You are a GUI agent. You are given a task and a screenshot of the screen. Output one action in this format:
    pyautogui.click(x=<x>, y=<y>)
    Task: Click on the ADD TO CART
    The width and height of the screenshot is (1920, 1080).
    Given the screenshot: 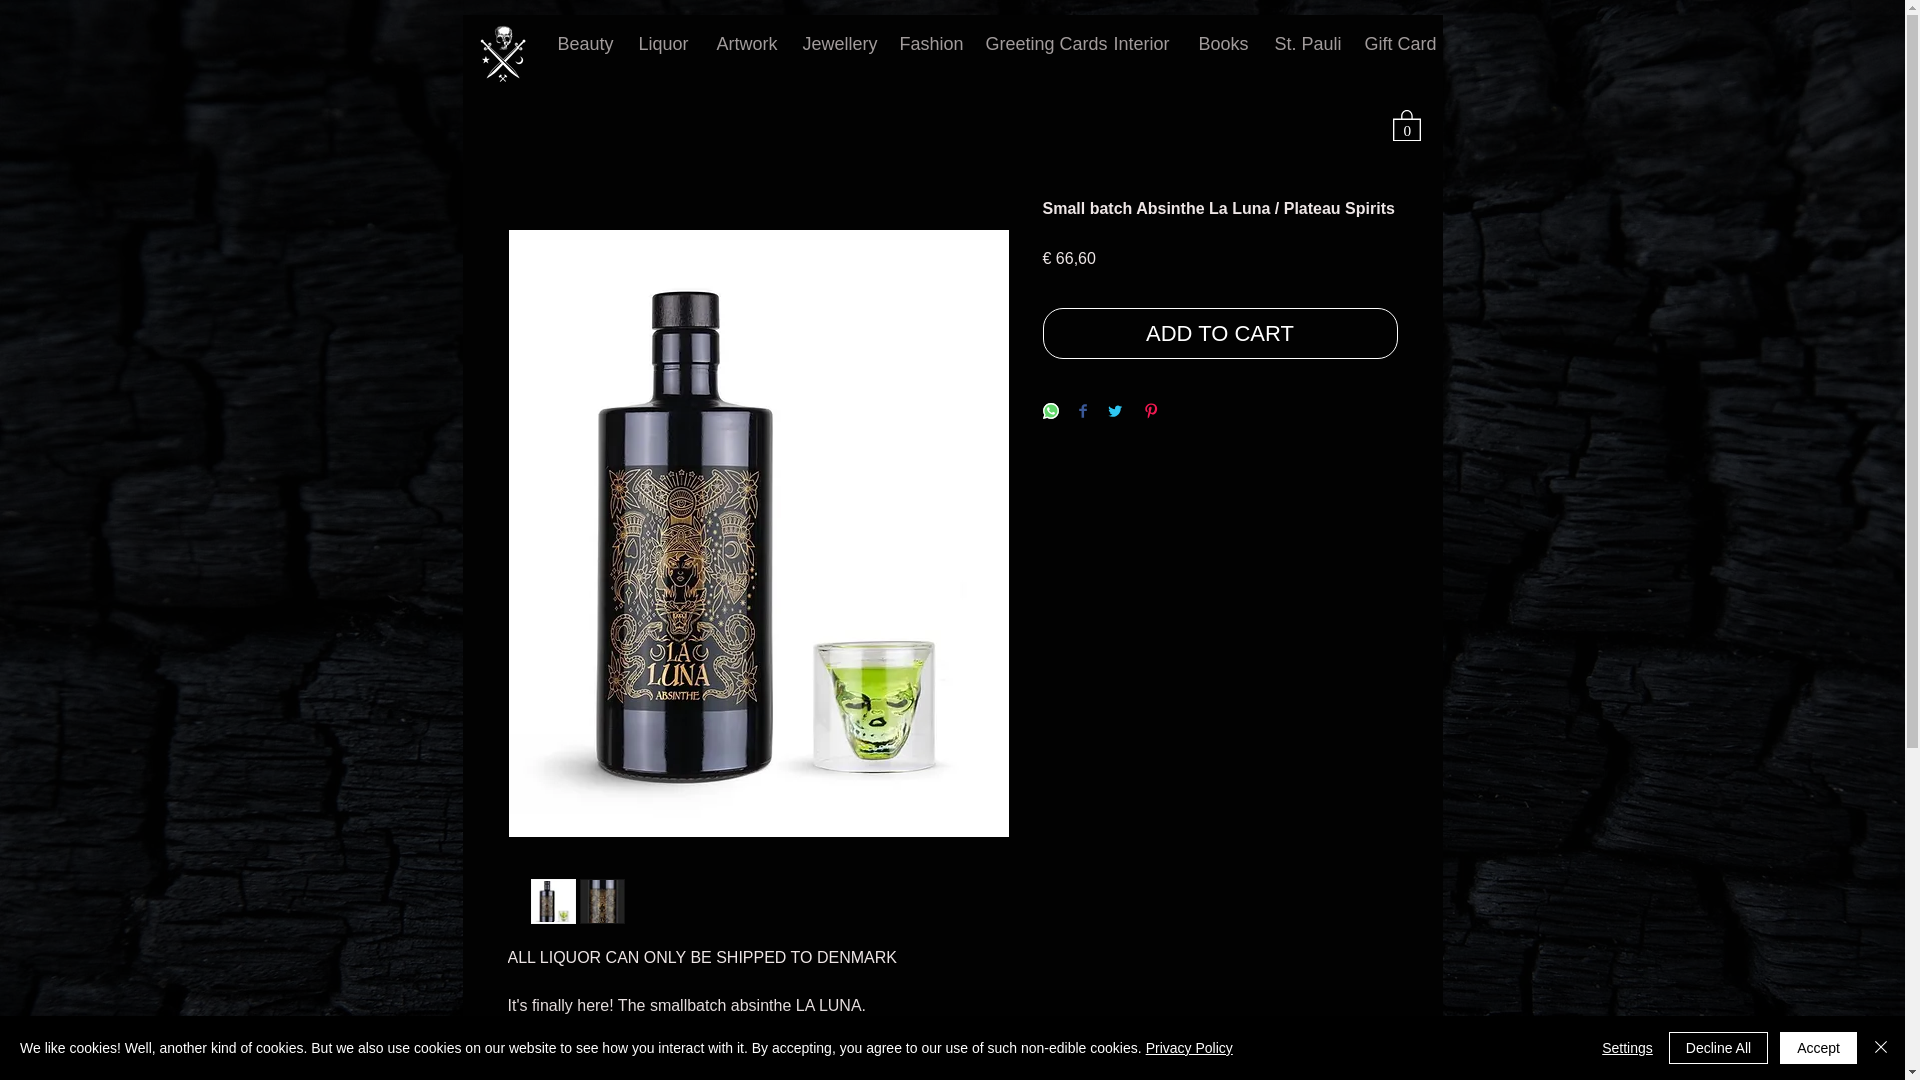 What is the action you would take?
    pyautogui.click(x=1220, y=332)
    